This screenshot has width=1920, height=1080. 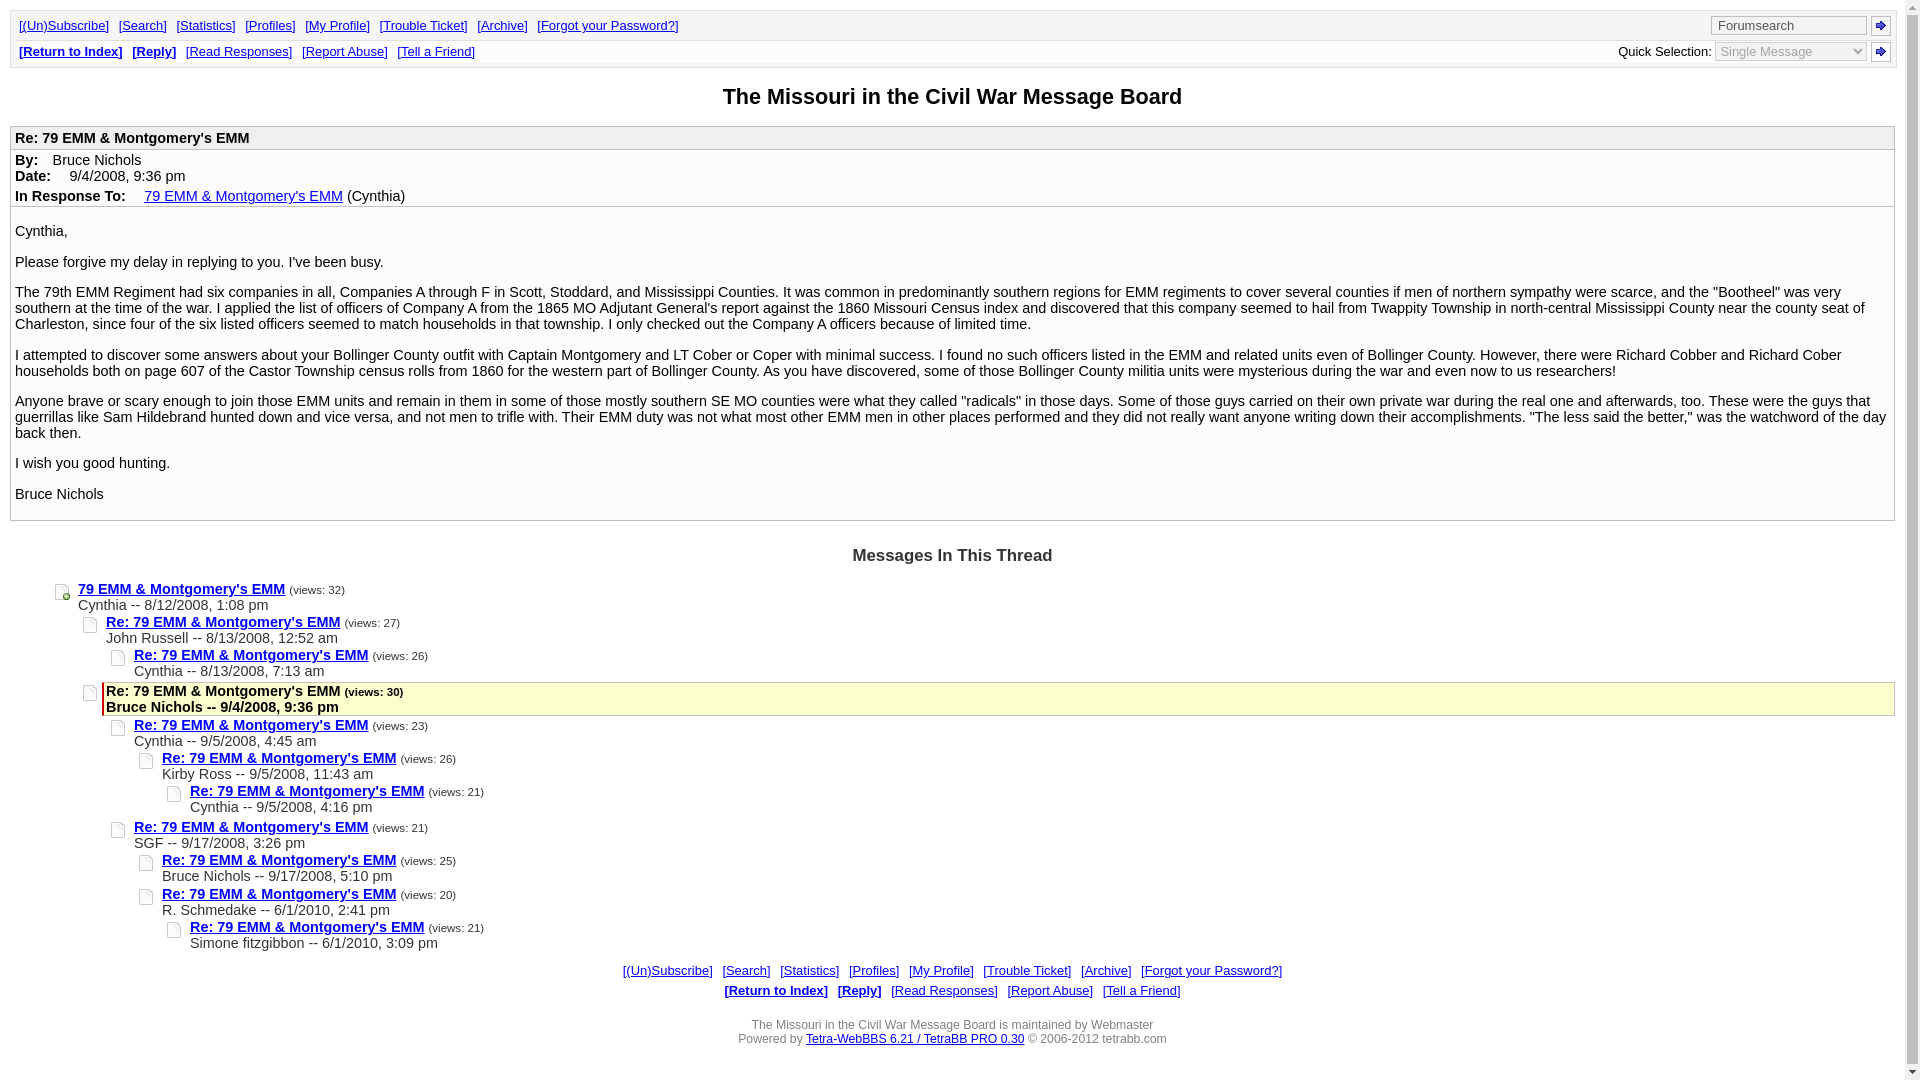 What do you see at coordinates (1105, 970) in the screenshot?
I see `Archive` at bounding box center [1105, 970].